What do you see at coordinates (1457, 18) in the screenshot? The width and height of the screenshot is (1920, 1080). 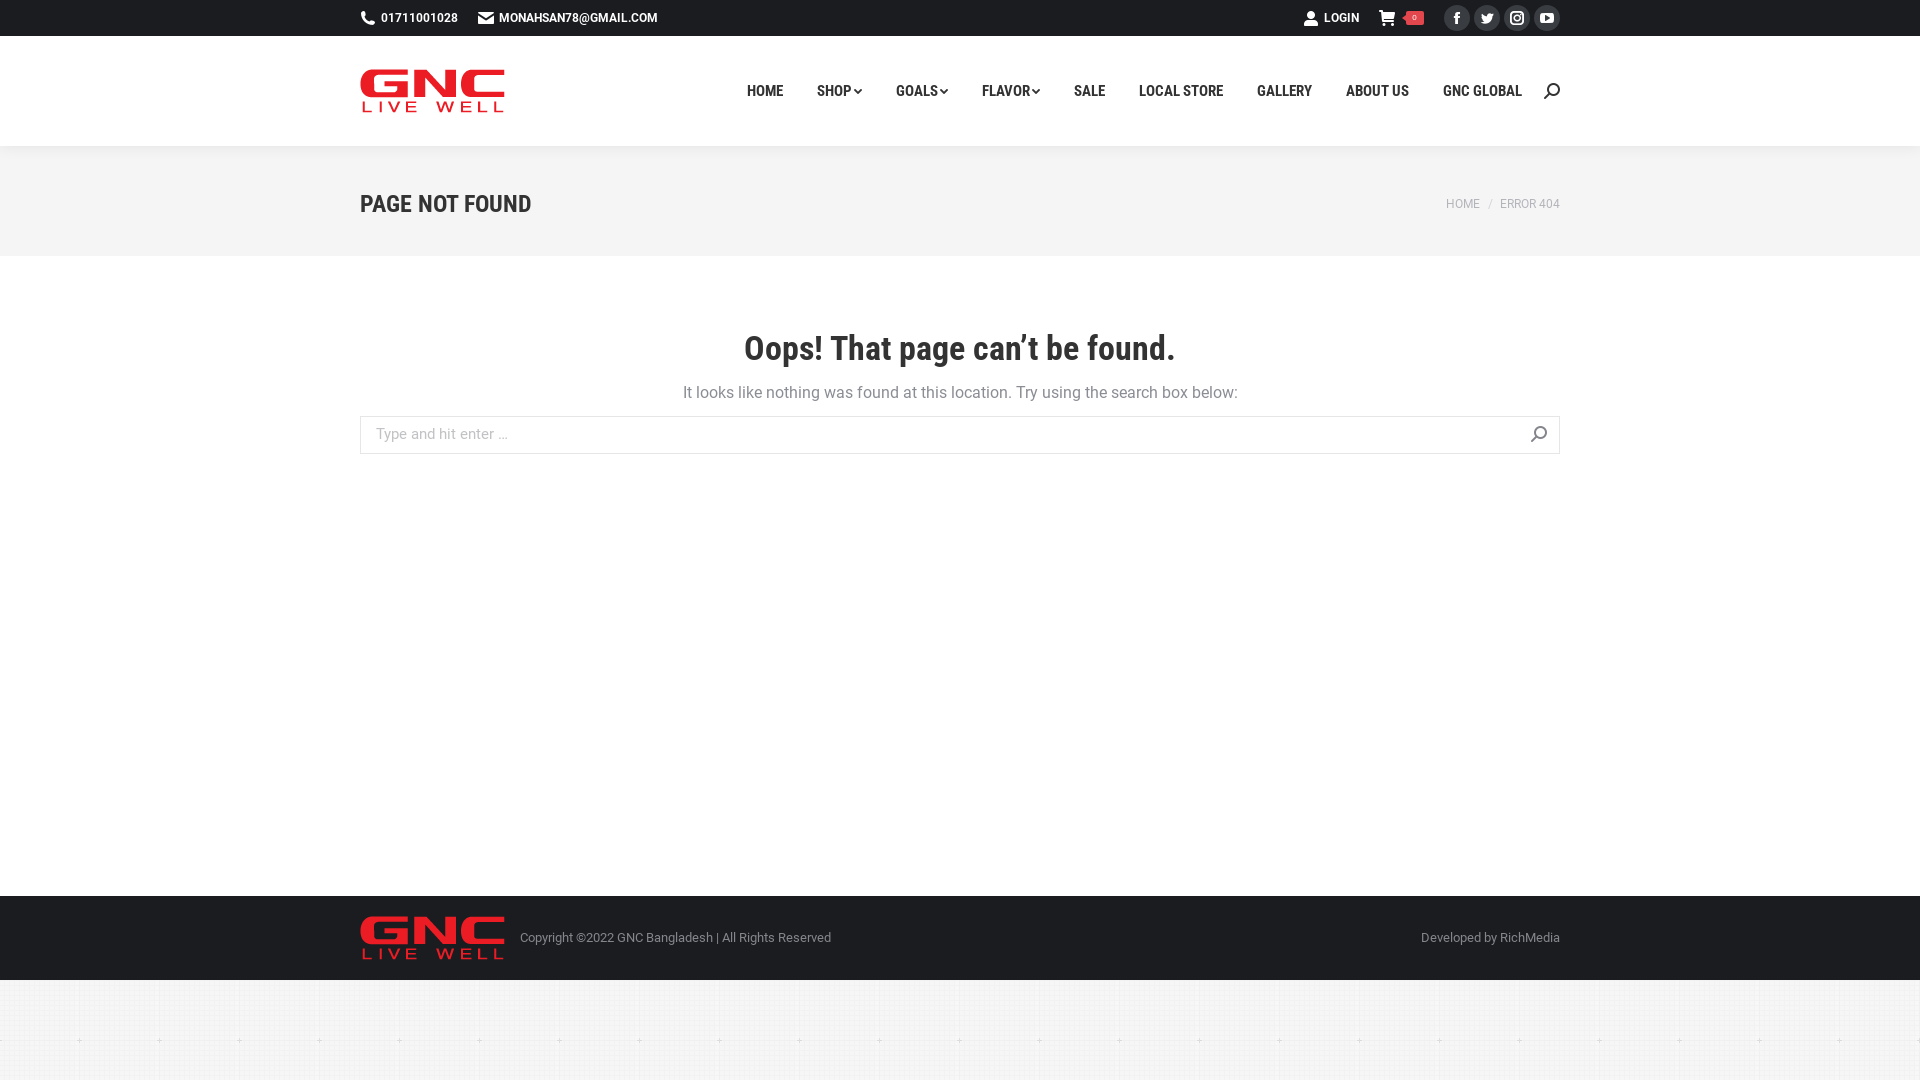 I see `Facebook page opens in new window` at bounding box center [1457, 18].